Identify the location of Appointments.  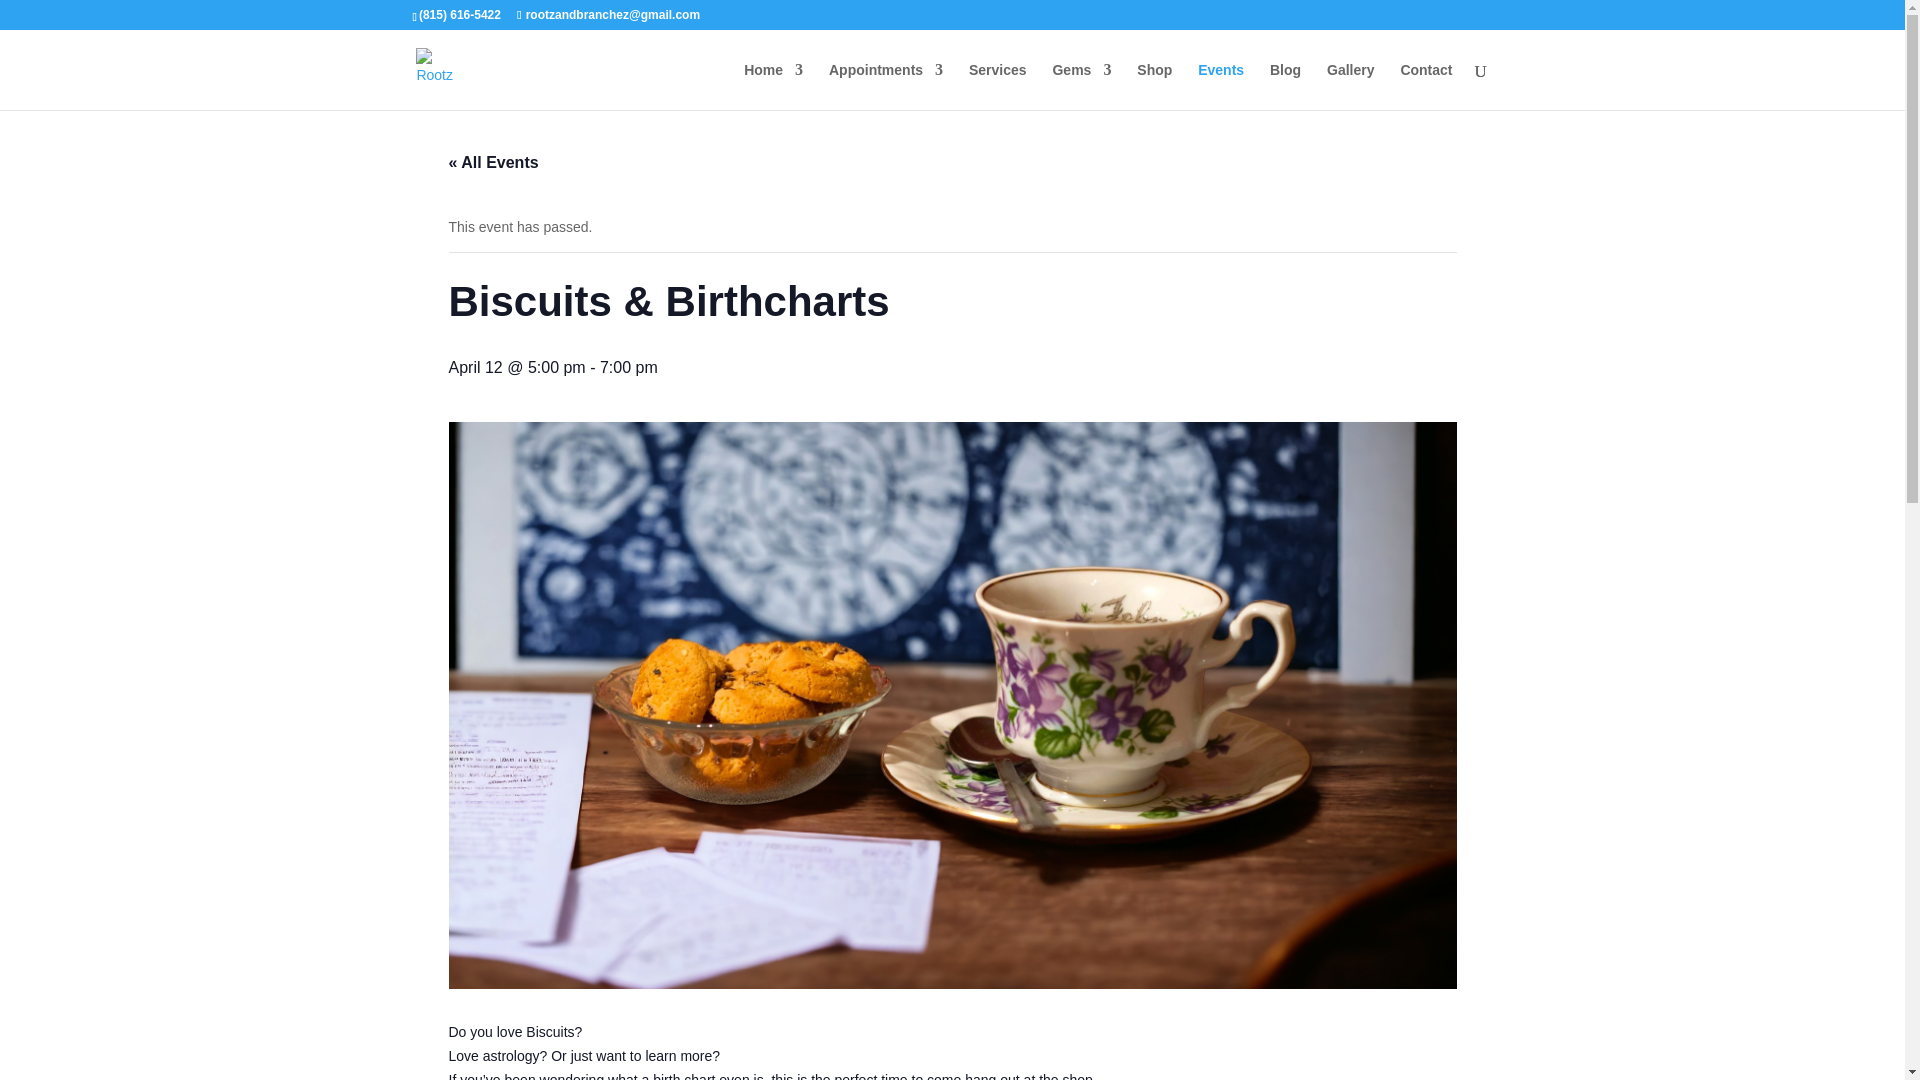
(886, 86).